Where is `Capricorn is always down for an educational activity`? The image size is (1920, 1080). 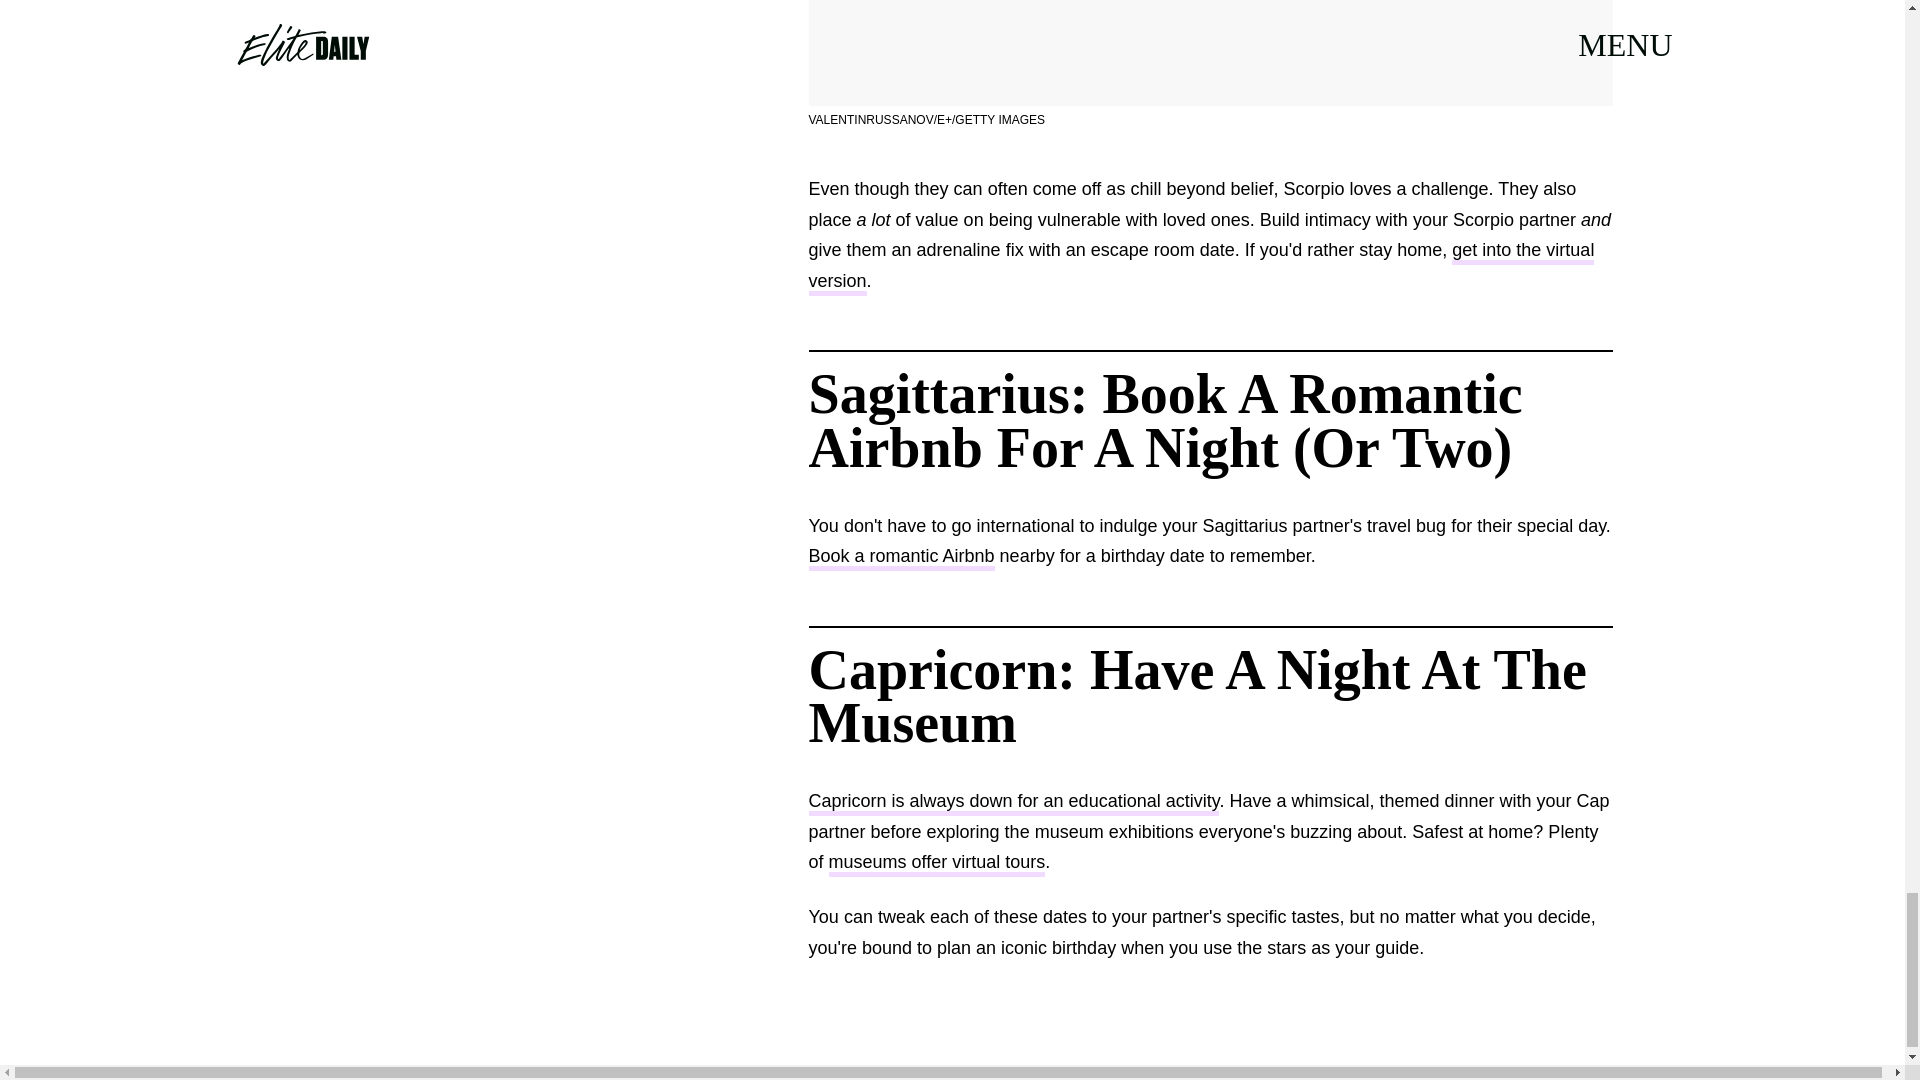 Capricorn is always down for an educational activity is located at coordinates (1014, 803).